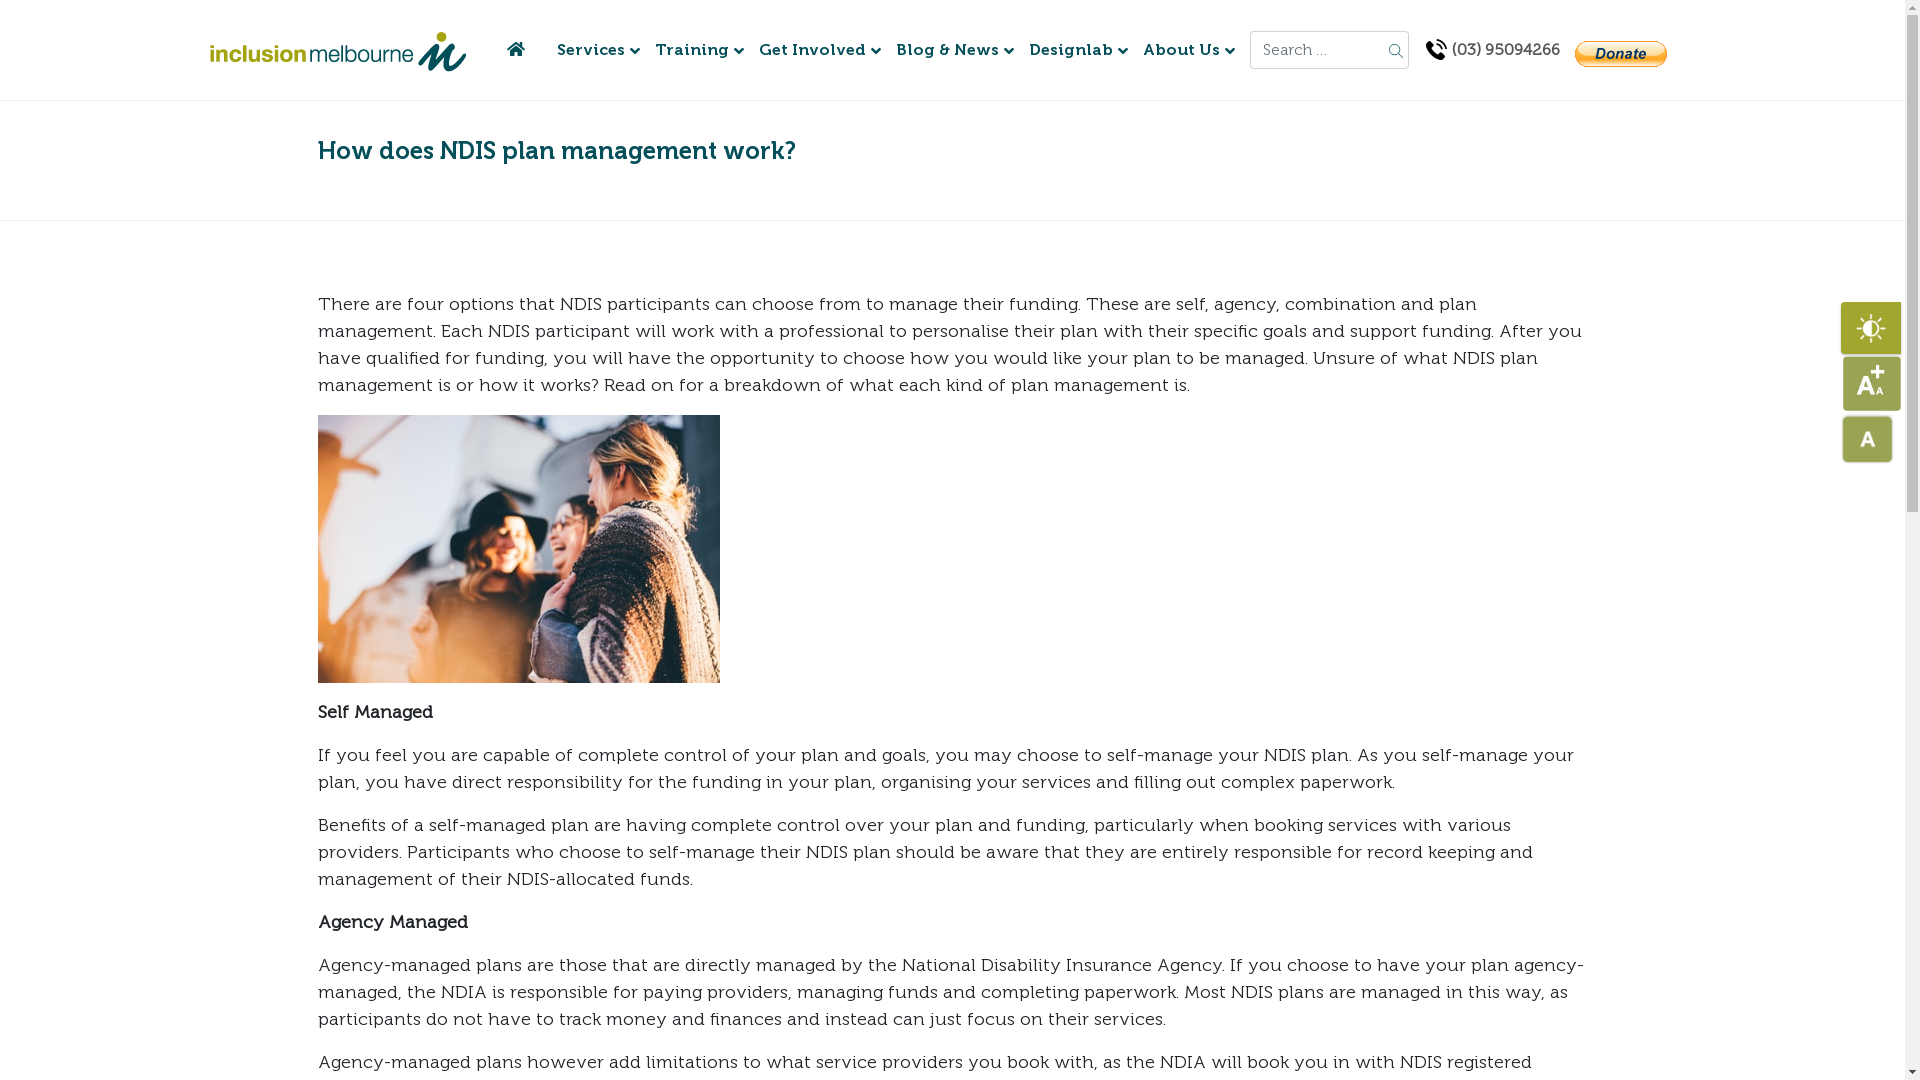 This screenshot has width=1920, height=1080. I want to click on Services, so click(591, 50).